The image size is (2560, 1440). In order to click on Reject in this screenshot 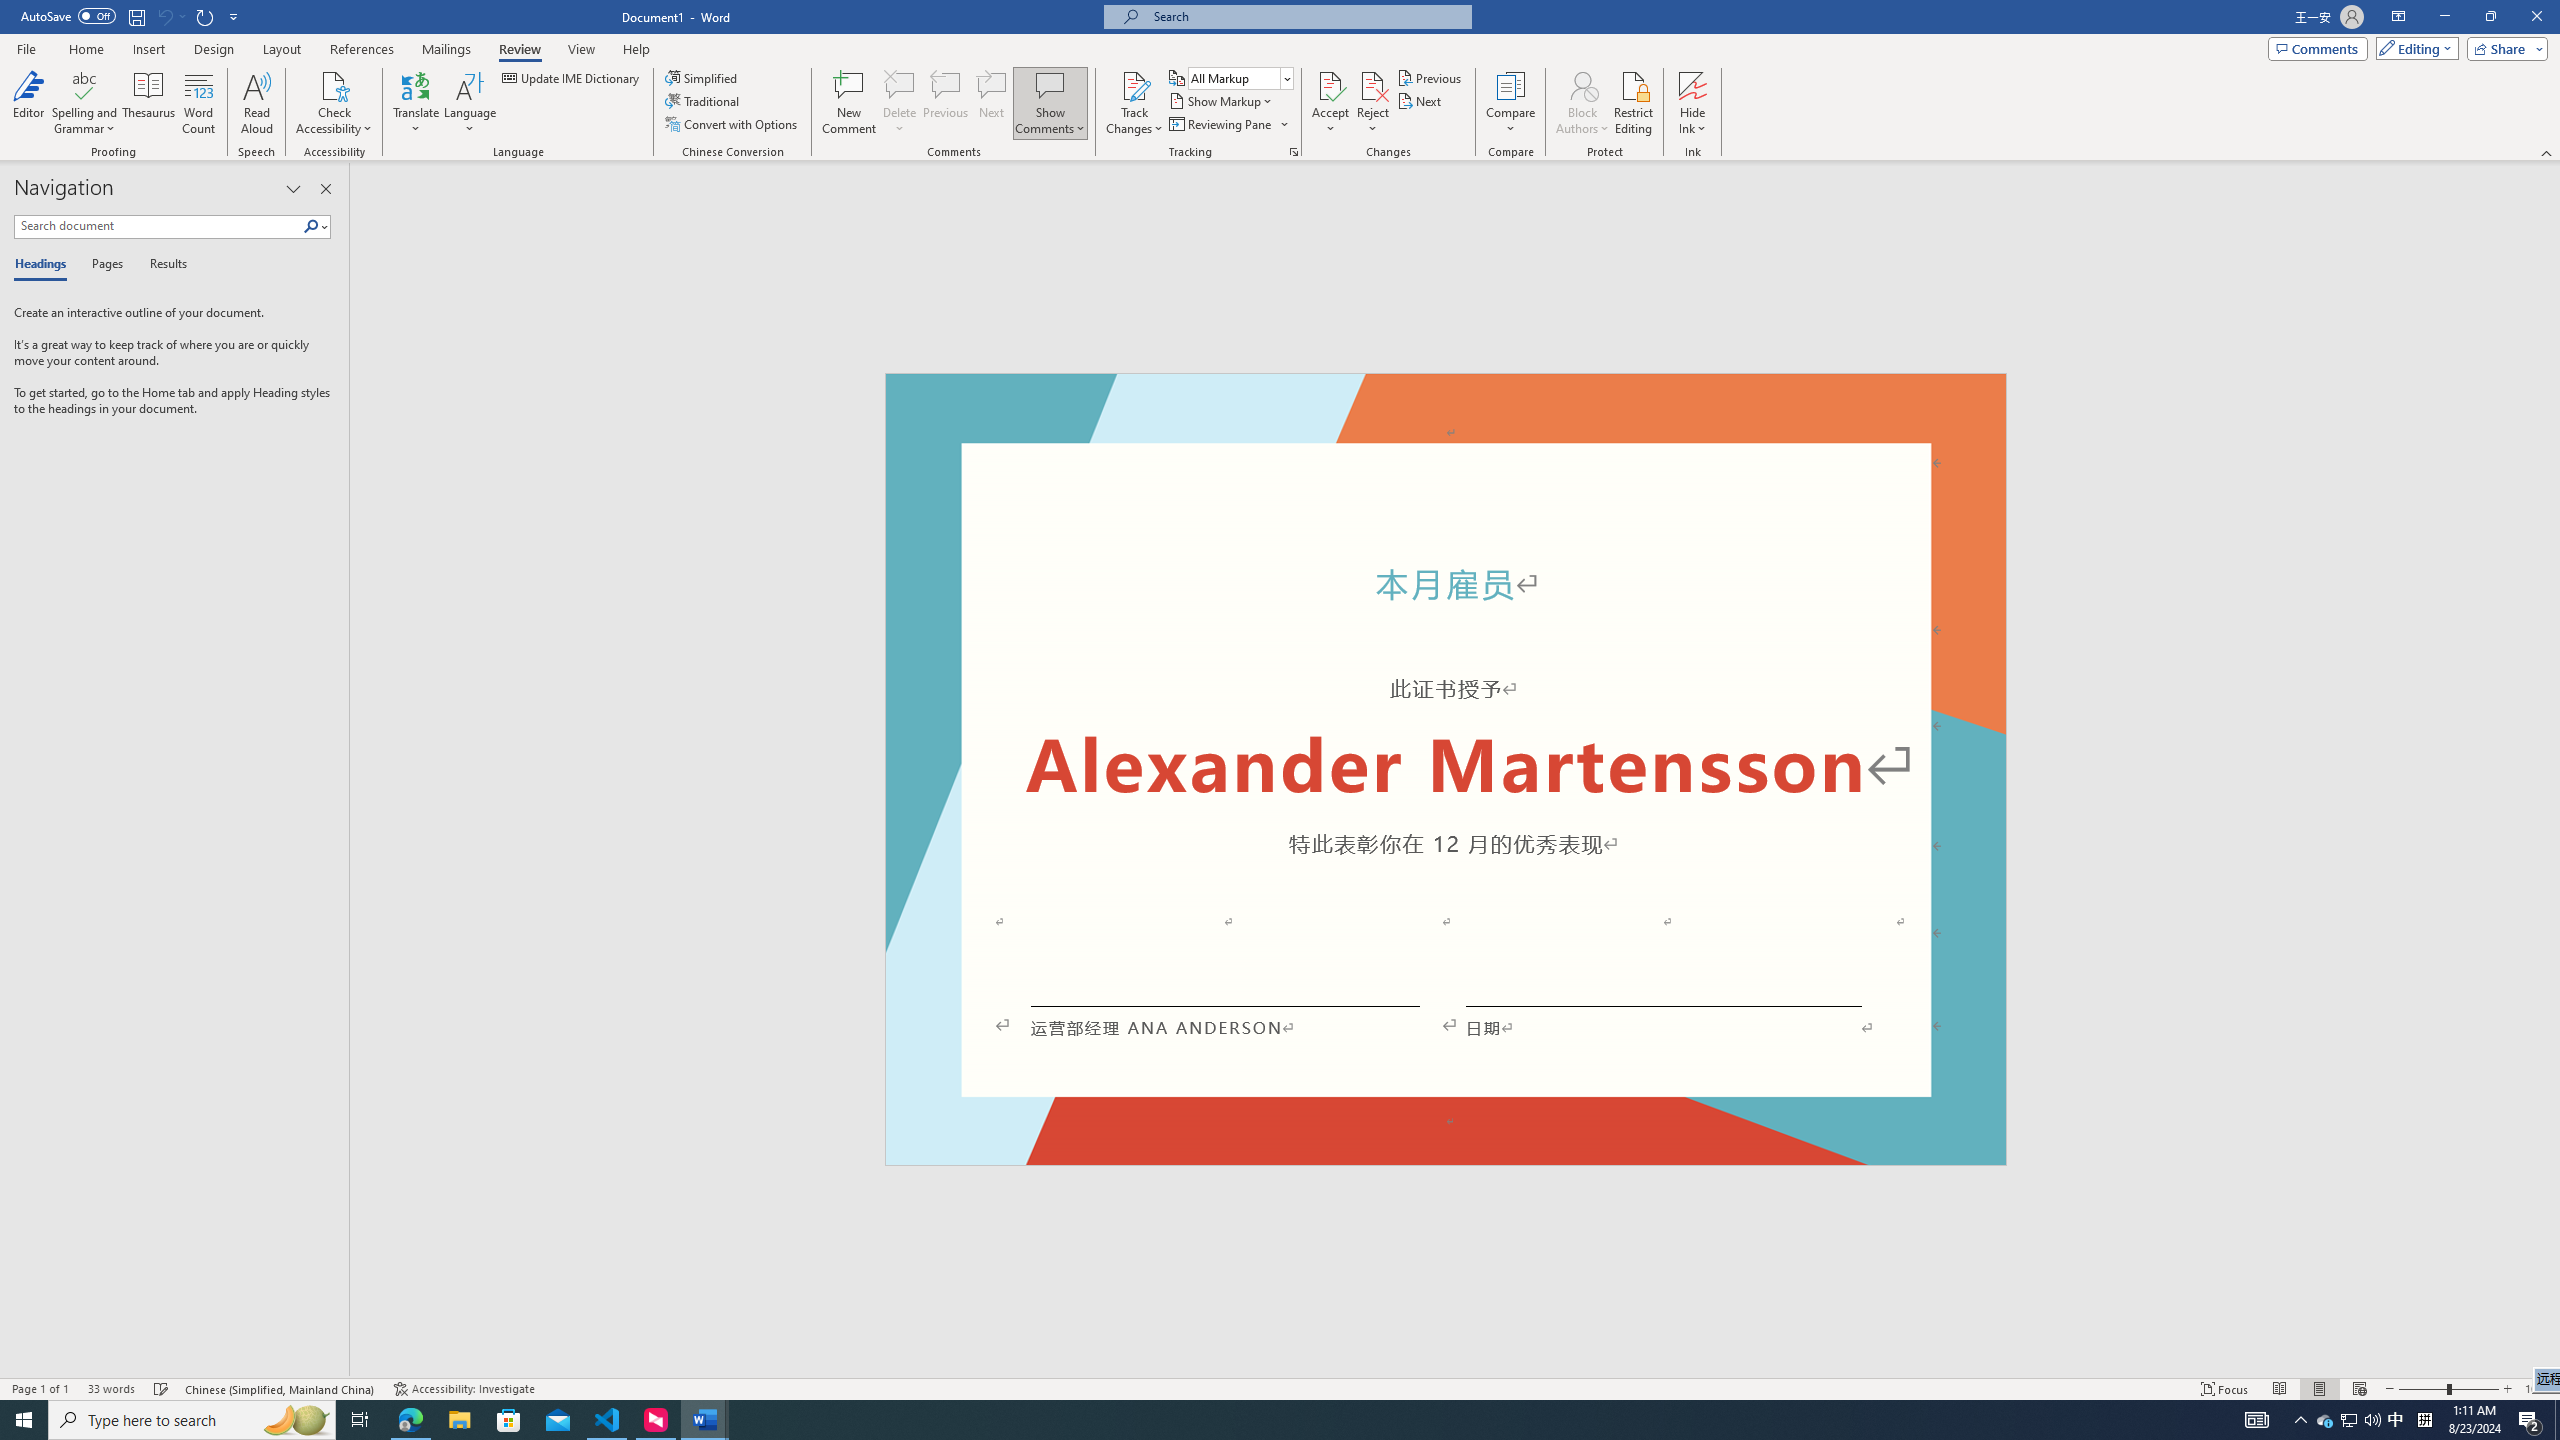, I will do `click(1373, 103)`.